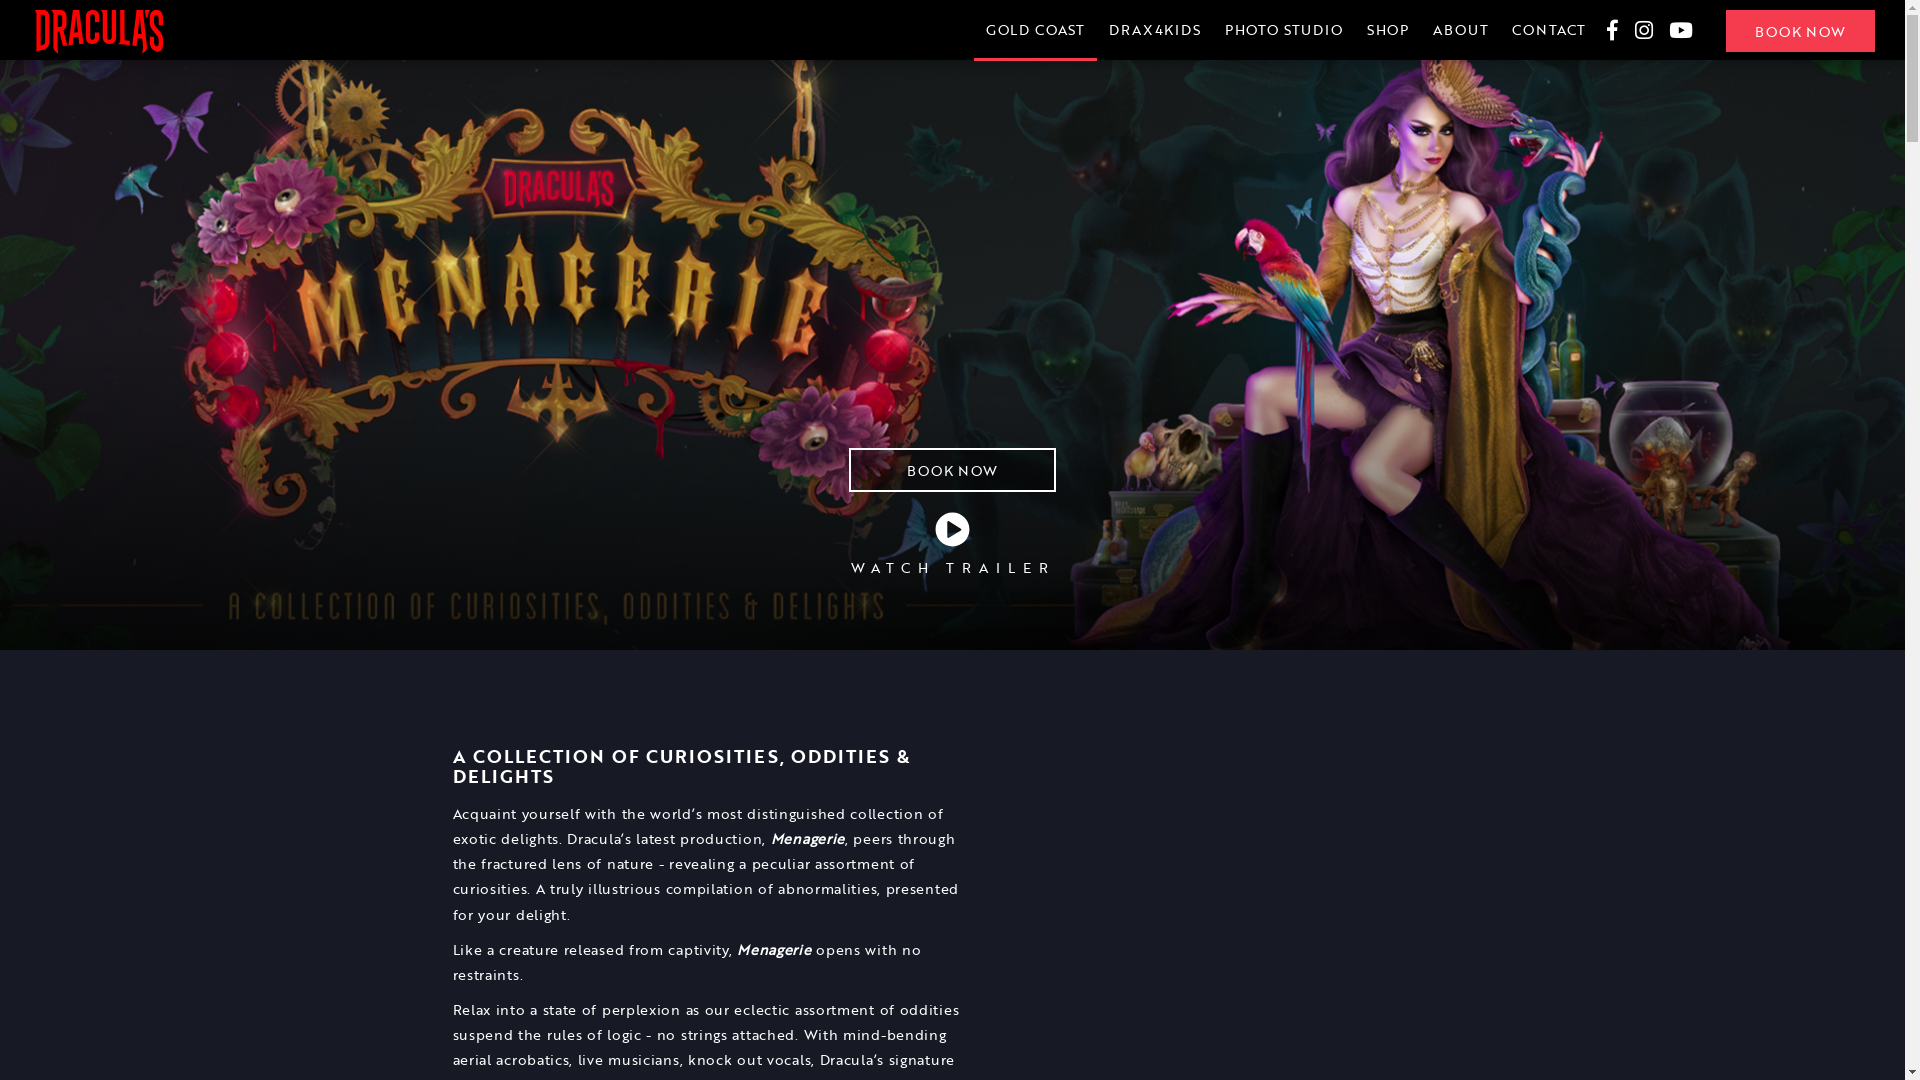  Describe the element at coordinates (1284, 30) in the screenshot. I see `PHOTO STUDIO` at that location.